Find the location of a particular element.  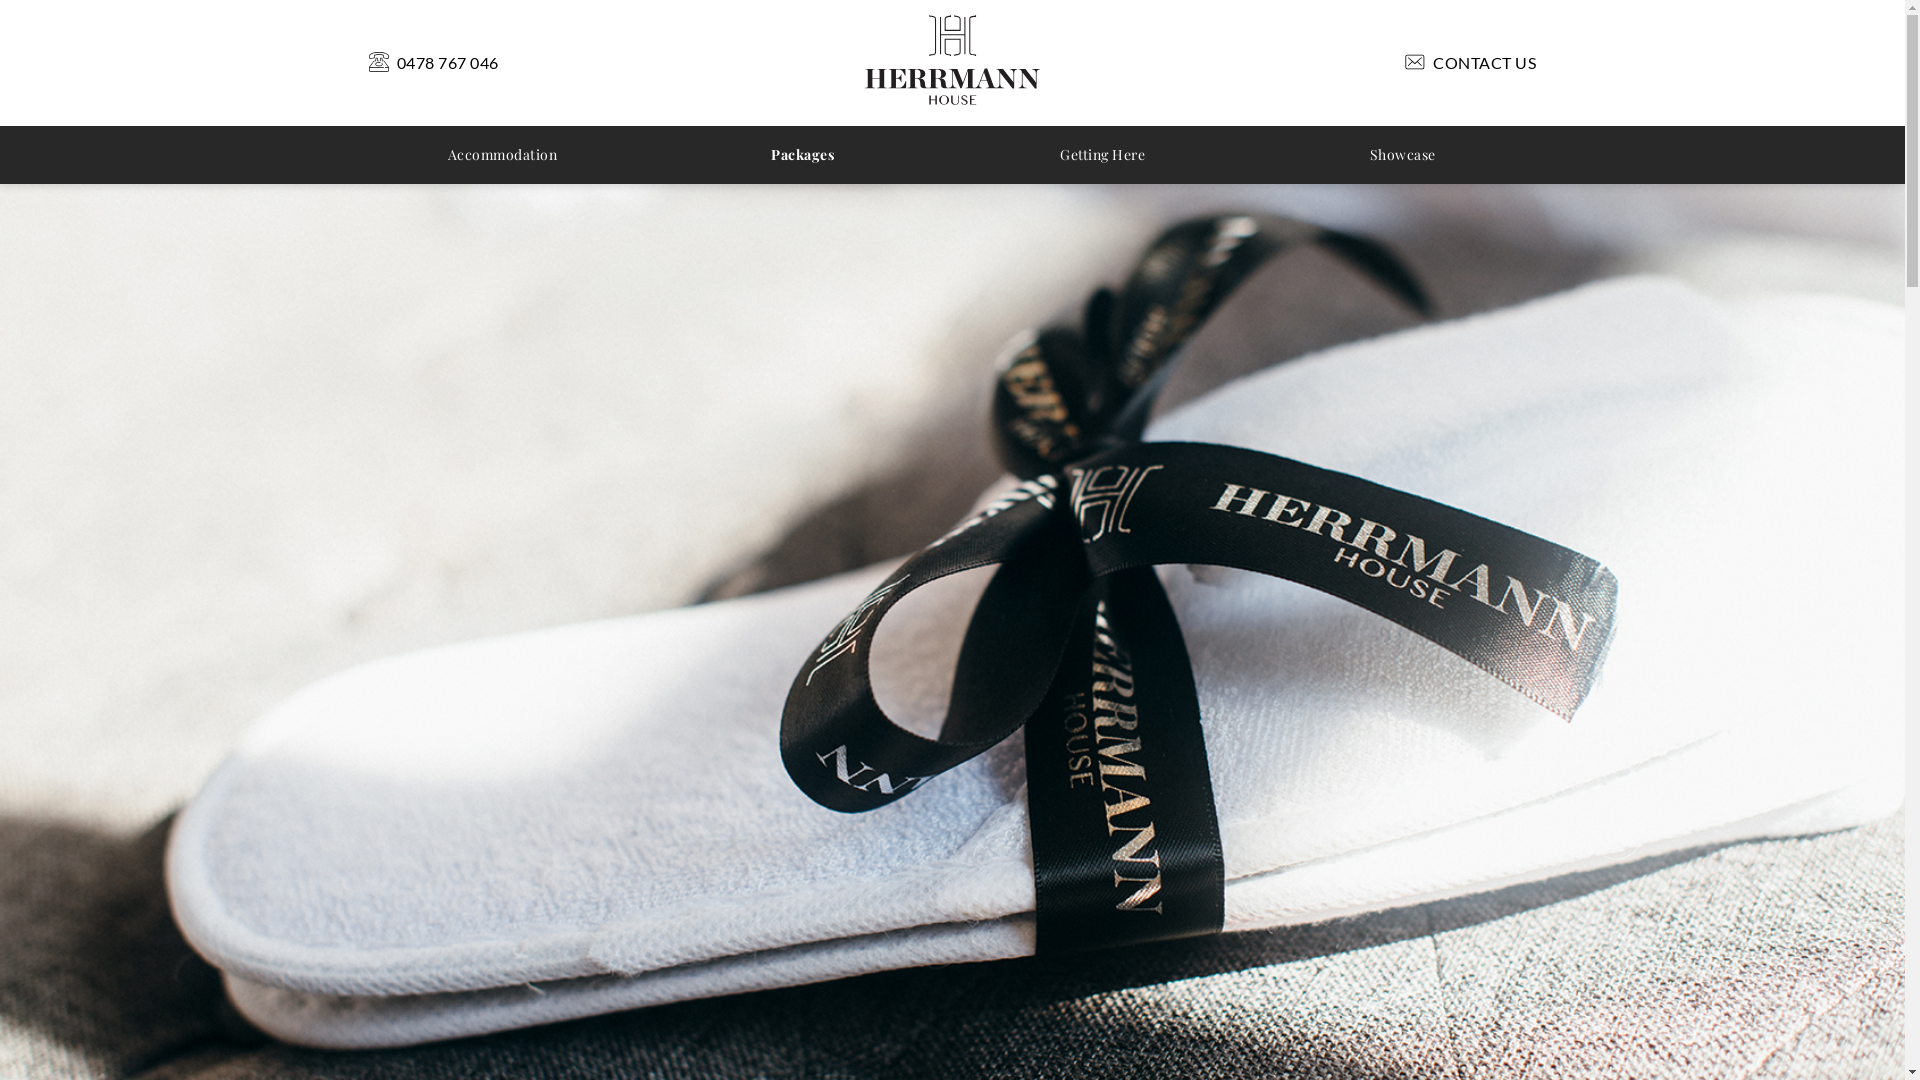

0478 767 046 is located at coordinates (433, 63).